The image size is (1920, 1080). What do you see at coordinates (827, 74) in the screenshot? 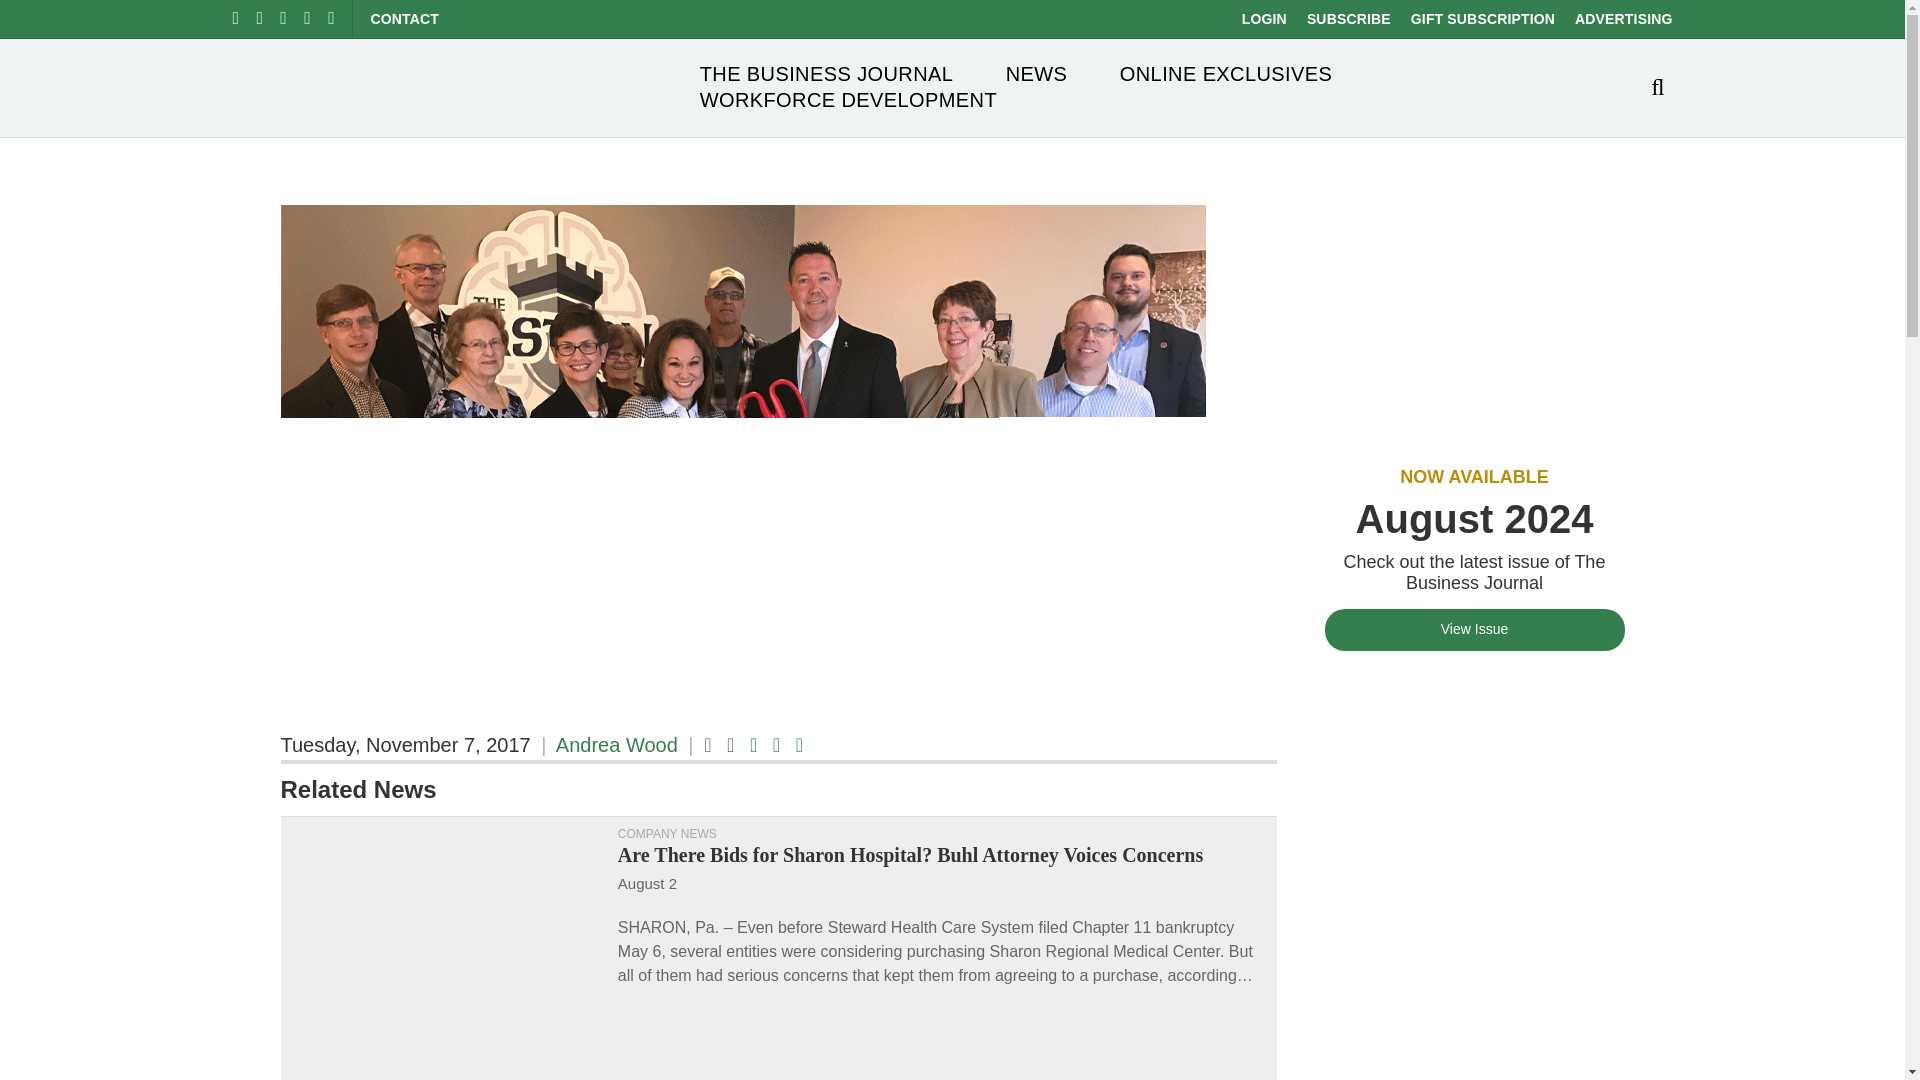
I see `THE BUSINESS JOURNAL` at bounding box center [827, 74].